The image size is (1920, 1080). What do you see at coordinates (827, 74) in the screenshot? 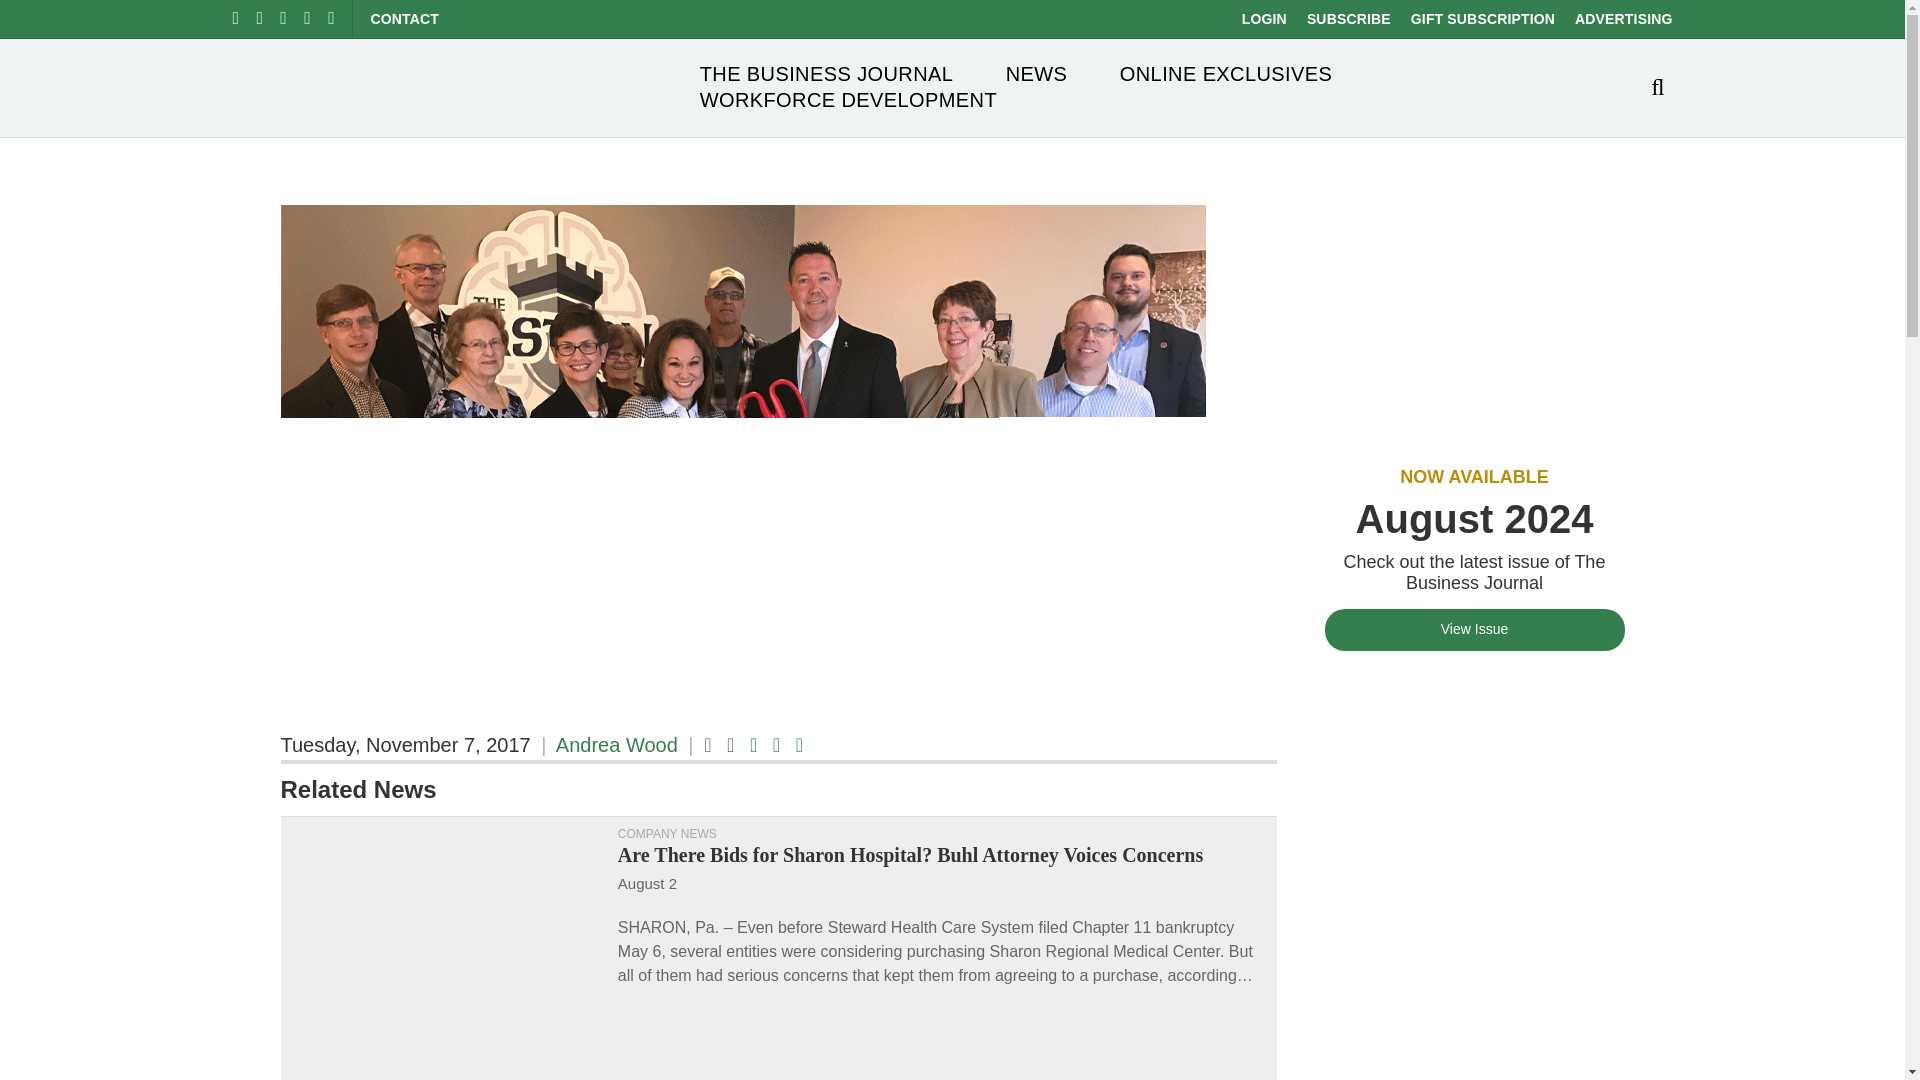
I see `THE BUSINESS JOURNAL` at bounding box center [827, 74].